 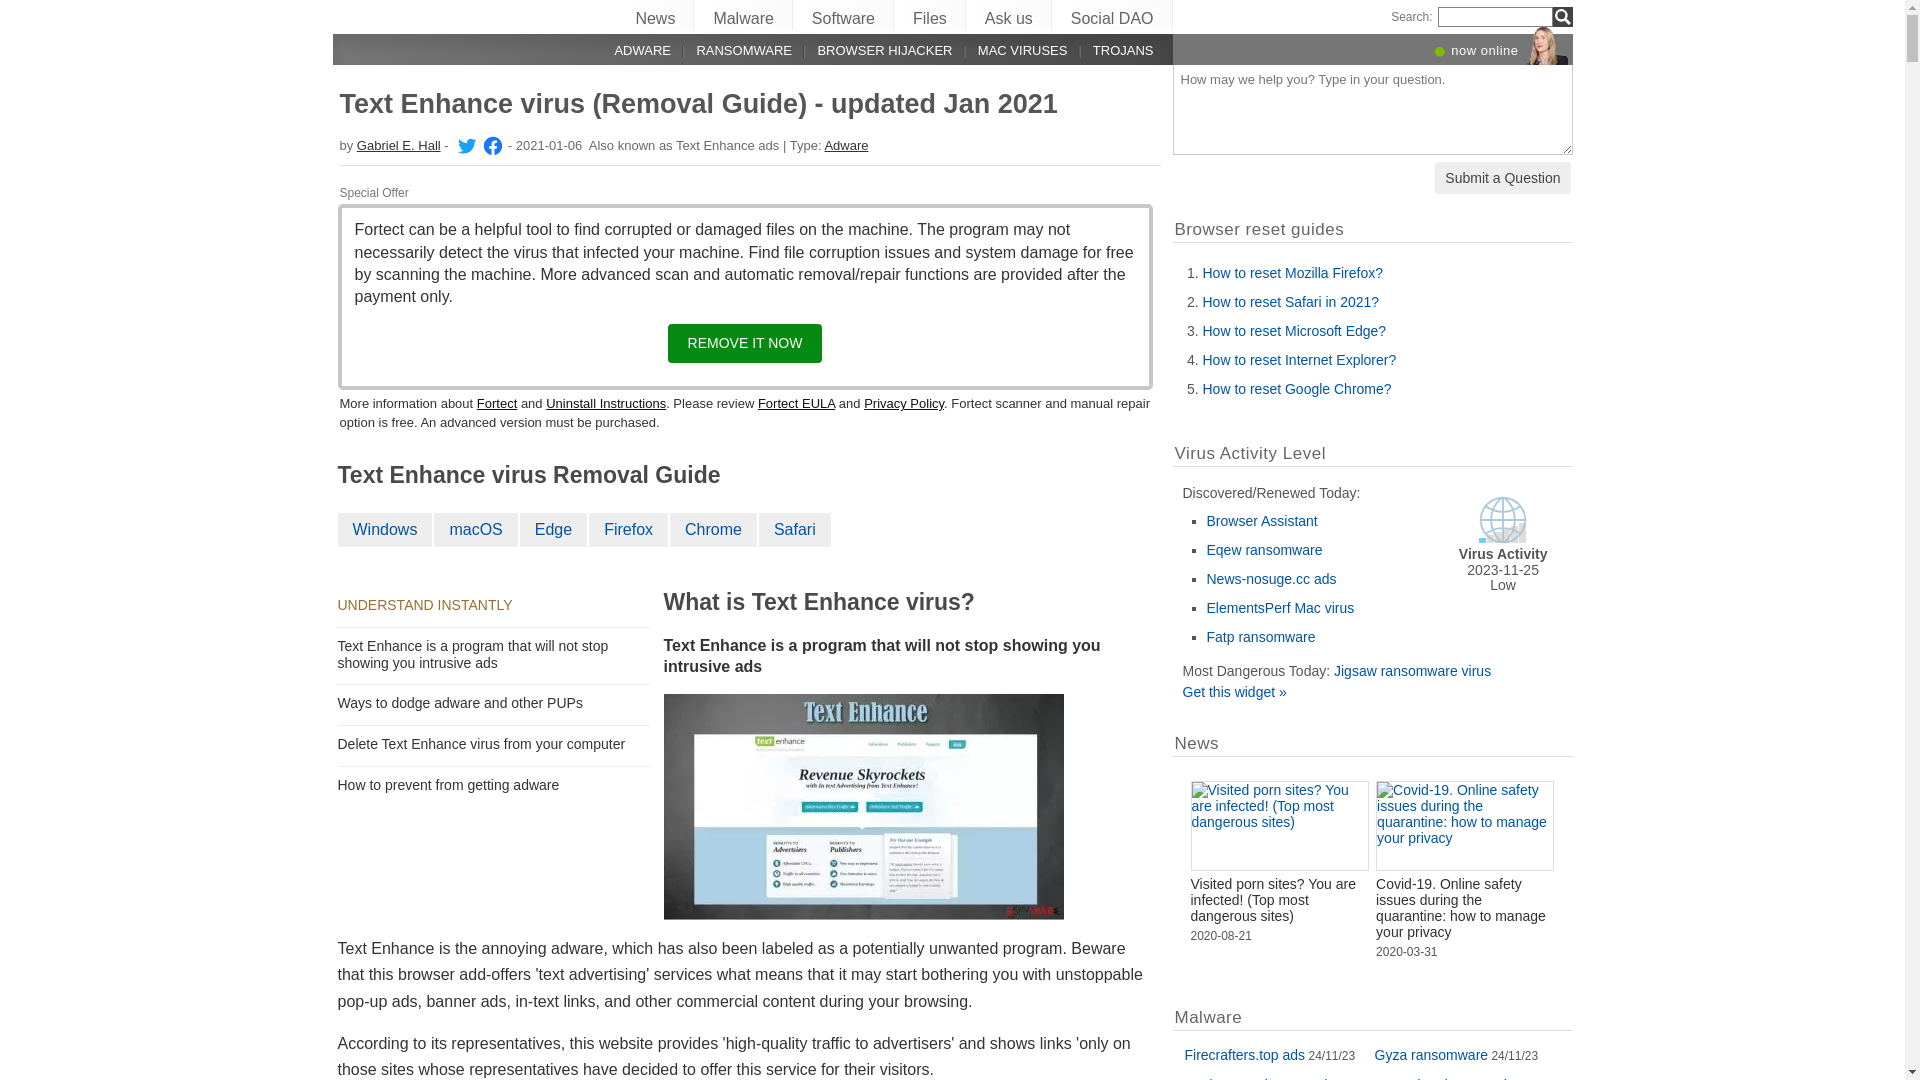 What do you see at coordinates (606, 404) in the screenshot?
I see `Uninstall Instructions` at bounding box center [606, 404].